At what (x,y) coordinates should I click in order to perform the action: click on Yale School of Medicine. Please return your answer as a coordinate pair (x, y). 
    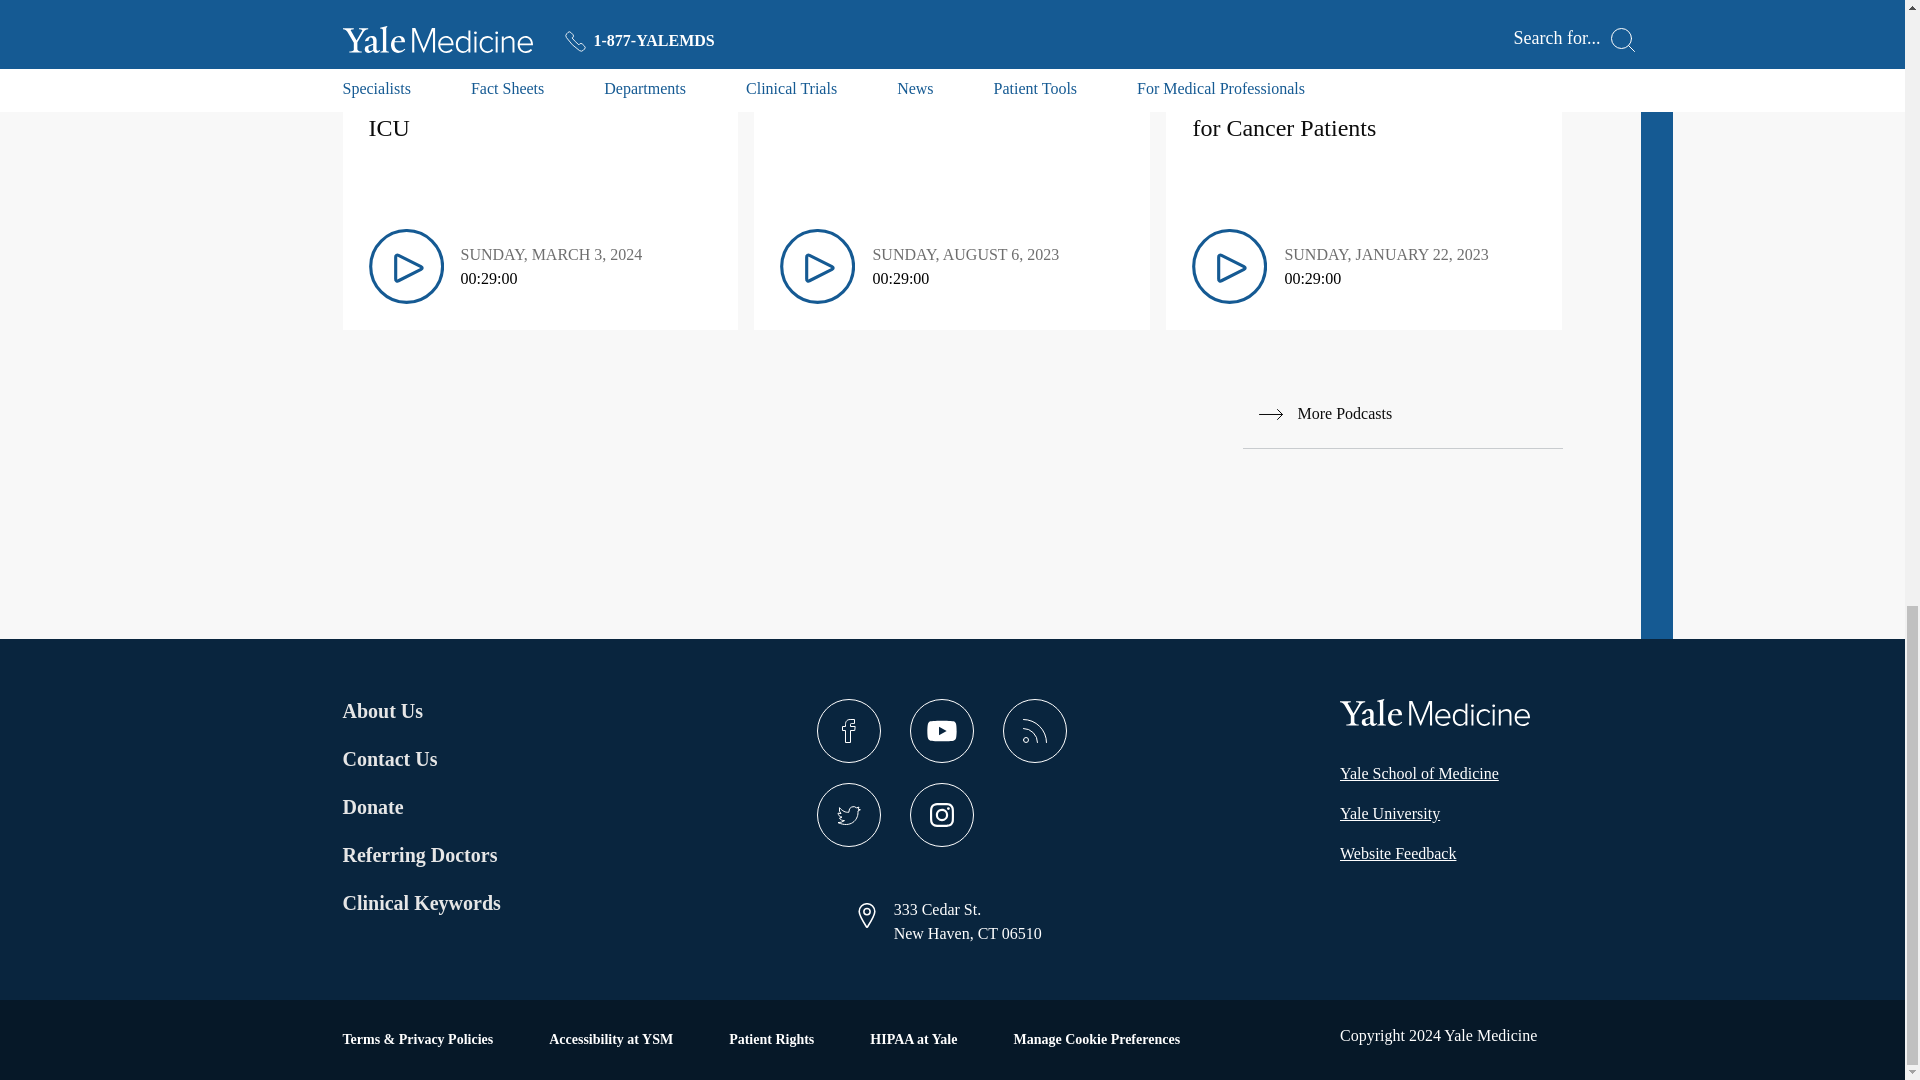
    Looking at the image, I should click on (1420, 774).